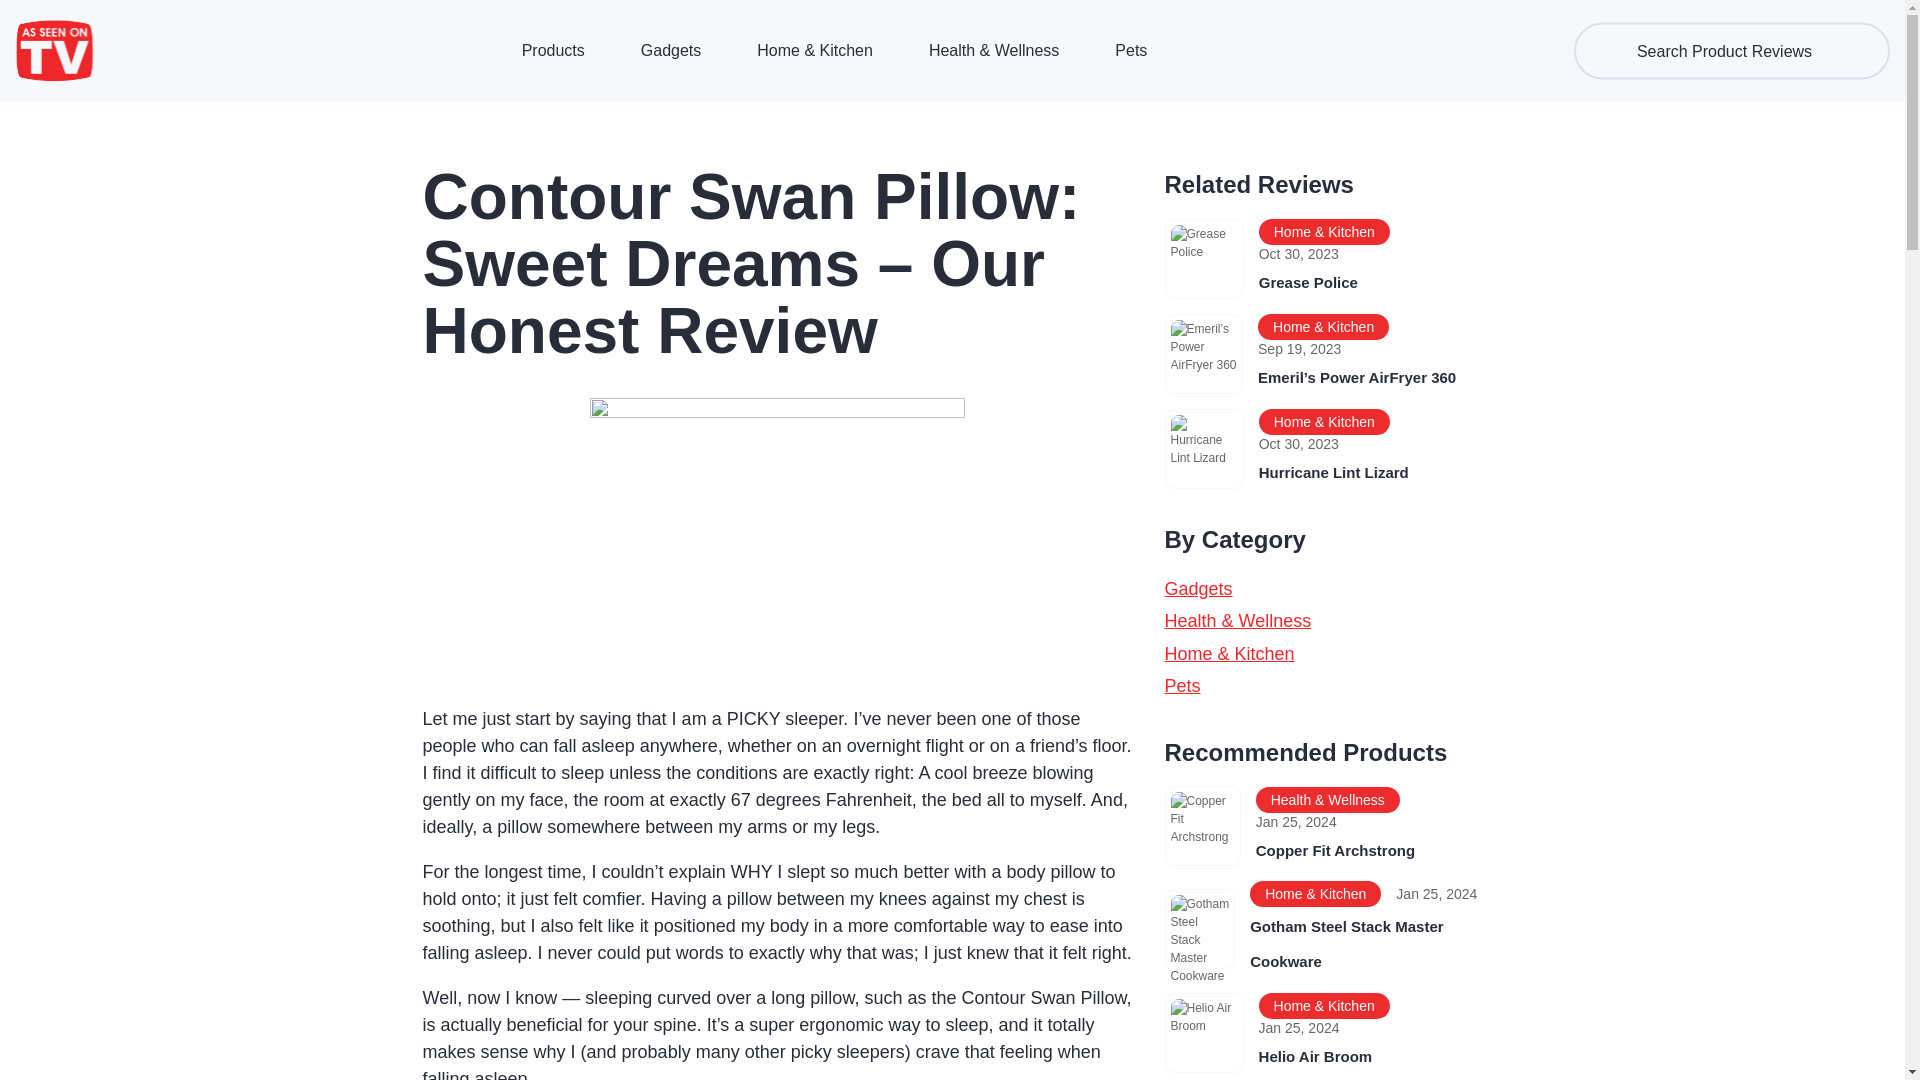  Describe the element at coordinates (1335, 850) in the screenshot. I see `Copper Fit Archstrong` at that location.